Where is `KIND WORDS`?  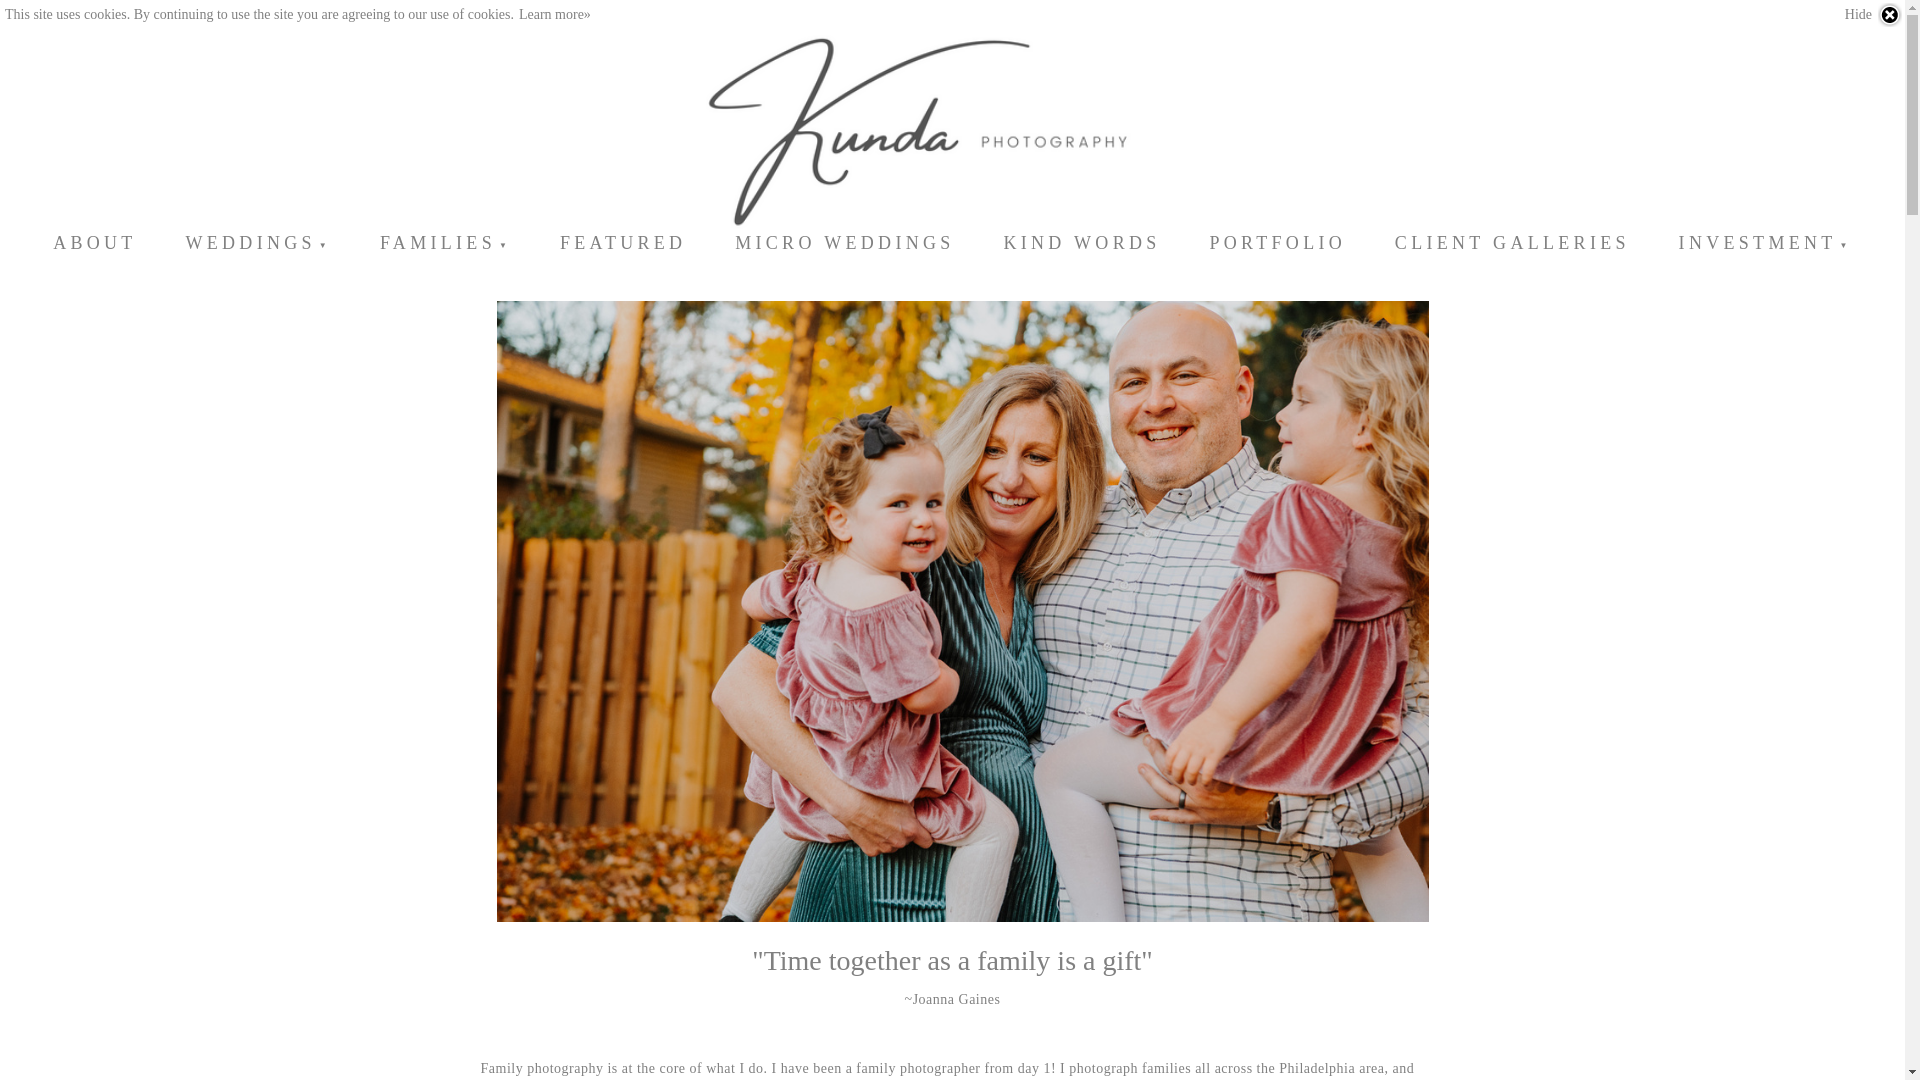
KIND WORDS is located at coordinates (1082, 242).